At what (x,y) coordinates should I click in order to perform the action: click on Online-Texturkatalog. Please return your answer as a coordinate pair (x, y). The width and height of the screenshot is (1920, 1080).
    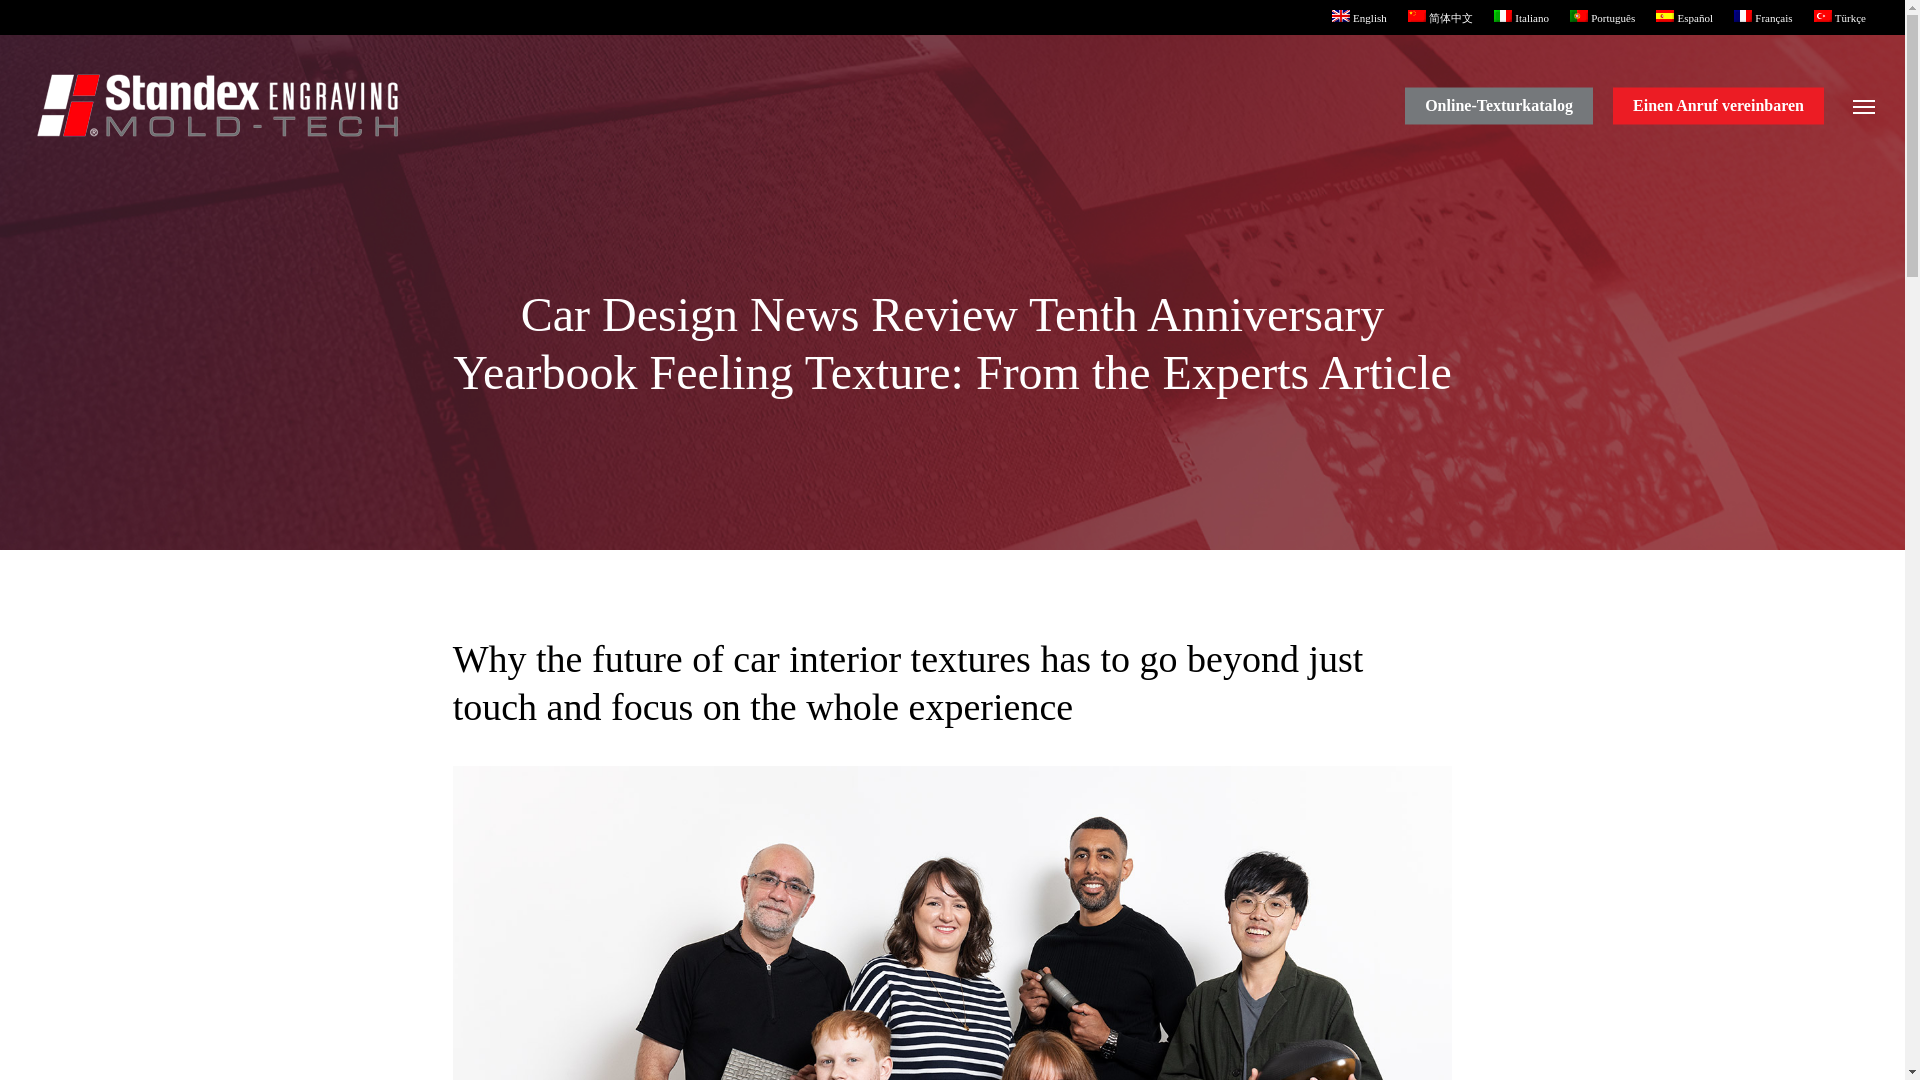
    Looking at the image, I should click on (1499, 105).